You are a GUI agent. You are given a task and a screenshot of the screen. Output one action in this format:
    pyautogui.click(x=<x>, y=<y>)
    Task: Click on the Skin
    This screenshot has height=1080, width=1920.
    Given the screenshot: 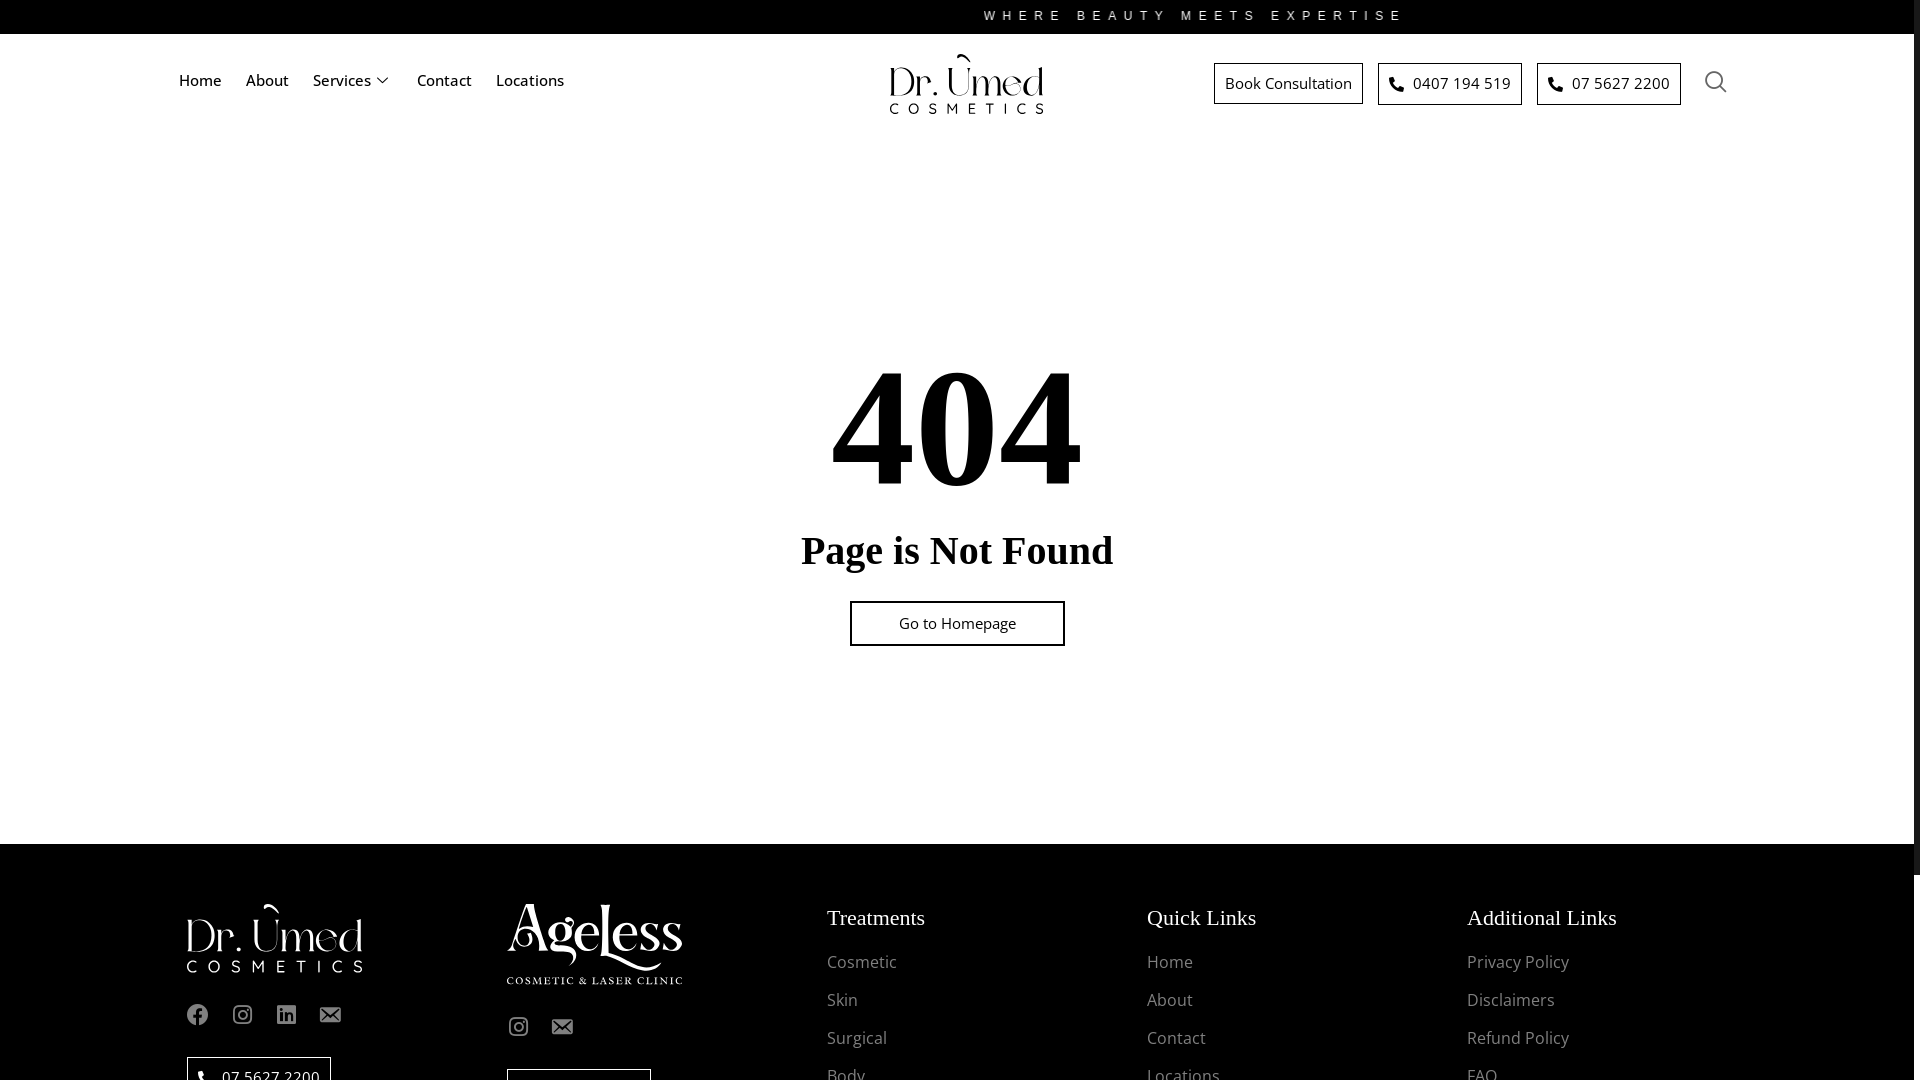 What is the action you would take?
    pyautogui.click(x=842, y=1000)
    